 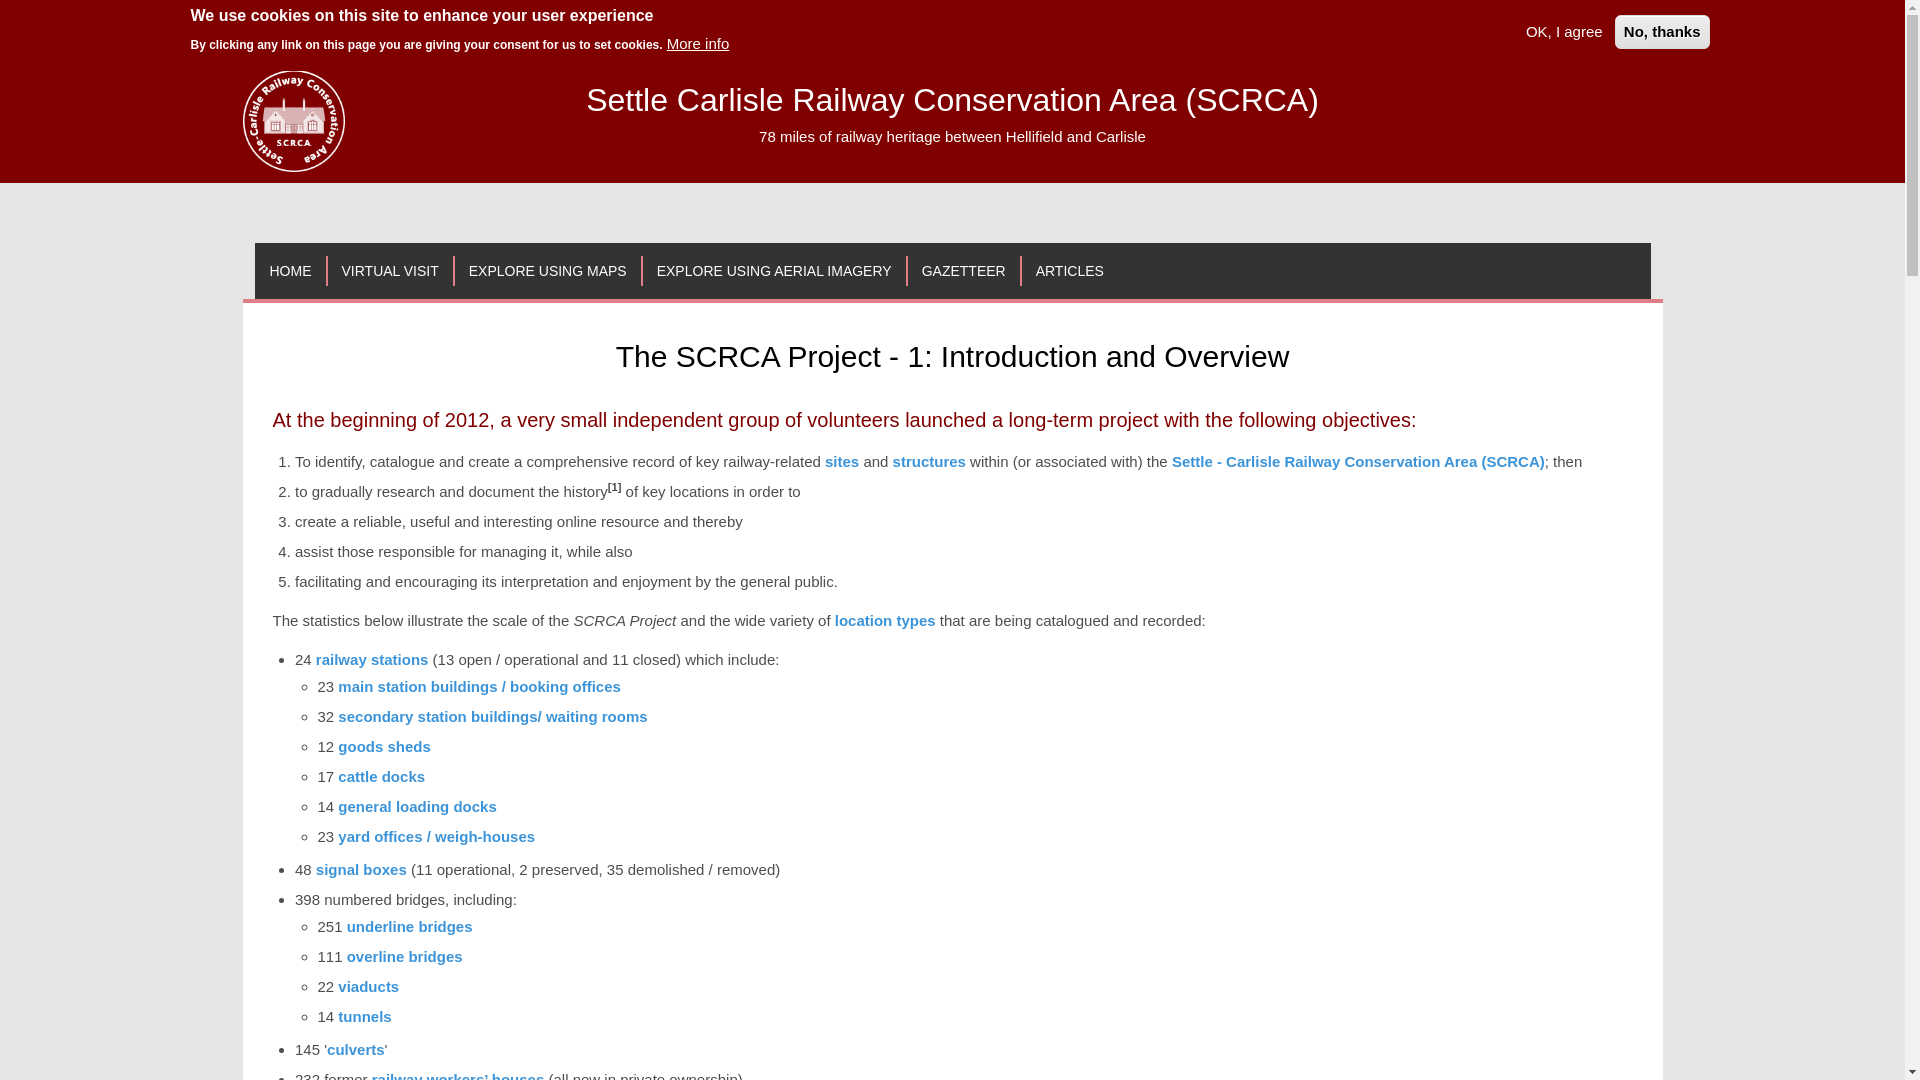 What do you see at coordinates (257, 28) in the screenshot?
I see `Search` at bounding box center [257, 28].